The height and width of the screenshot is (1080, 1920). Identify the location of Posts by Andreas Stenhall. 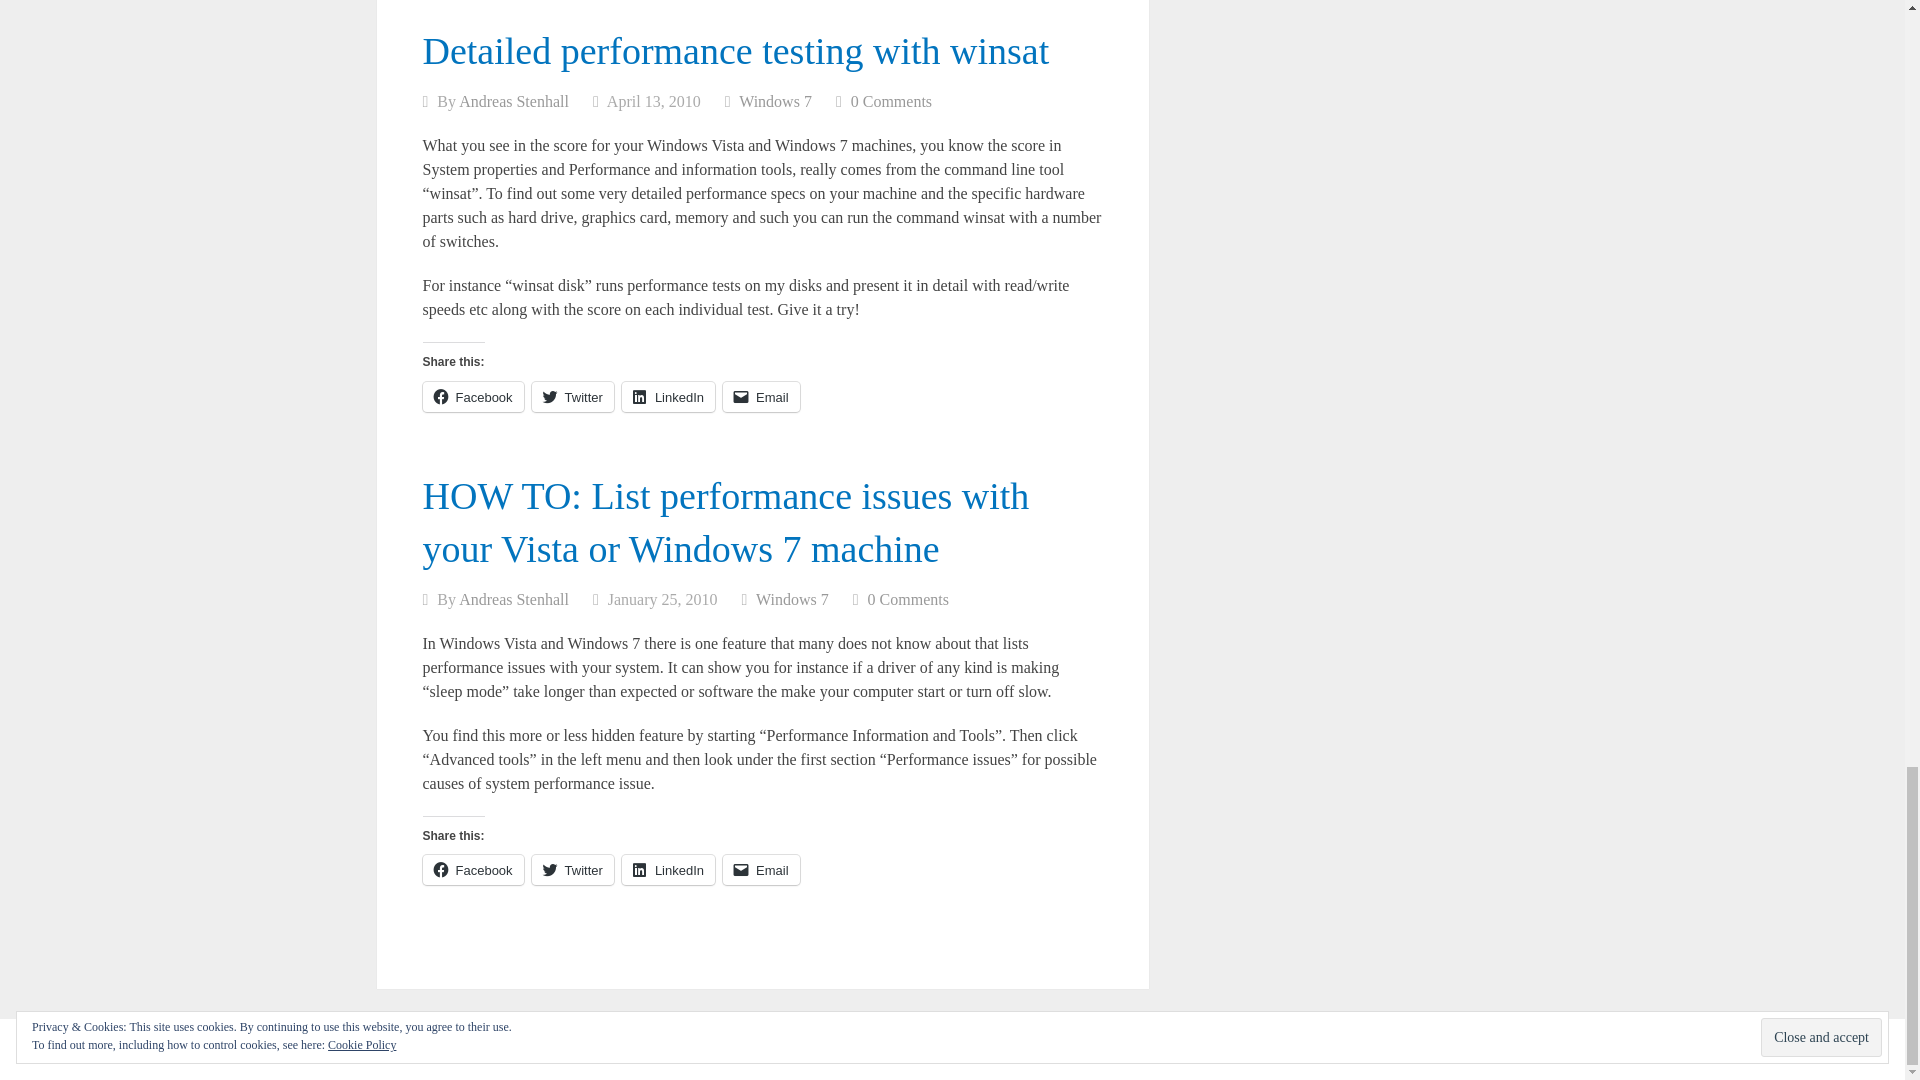
(513, 101).